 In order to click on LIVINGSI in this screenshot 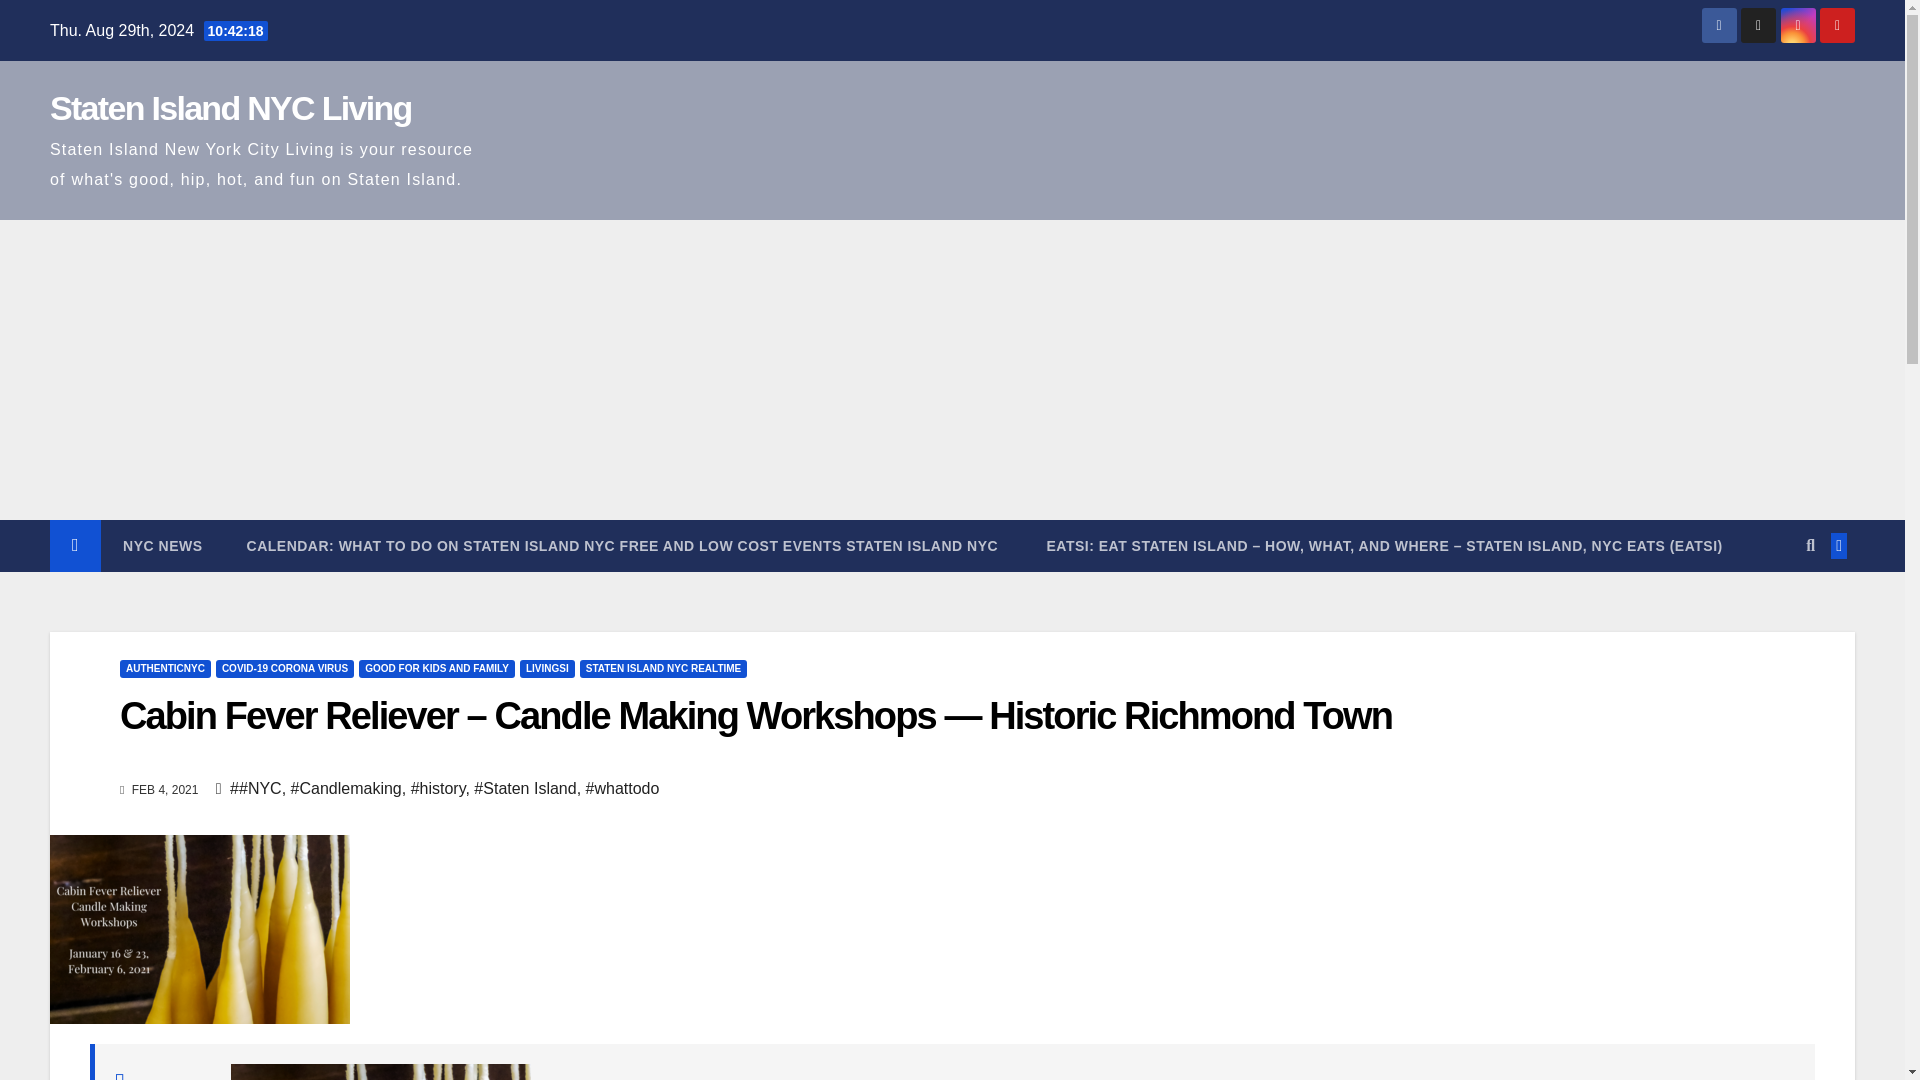, I will do `click(547, 668)`.